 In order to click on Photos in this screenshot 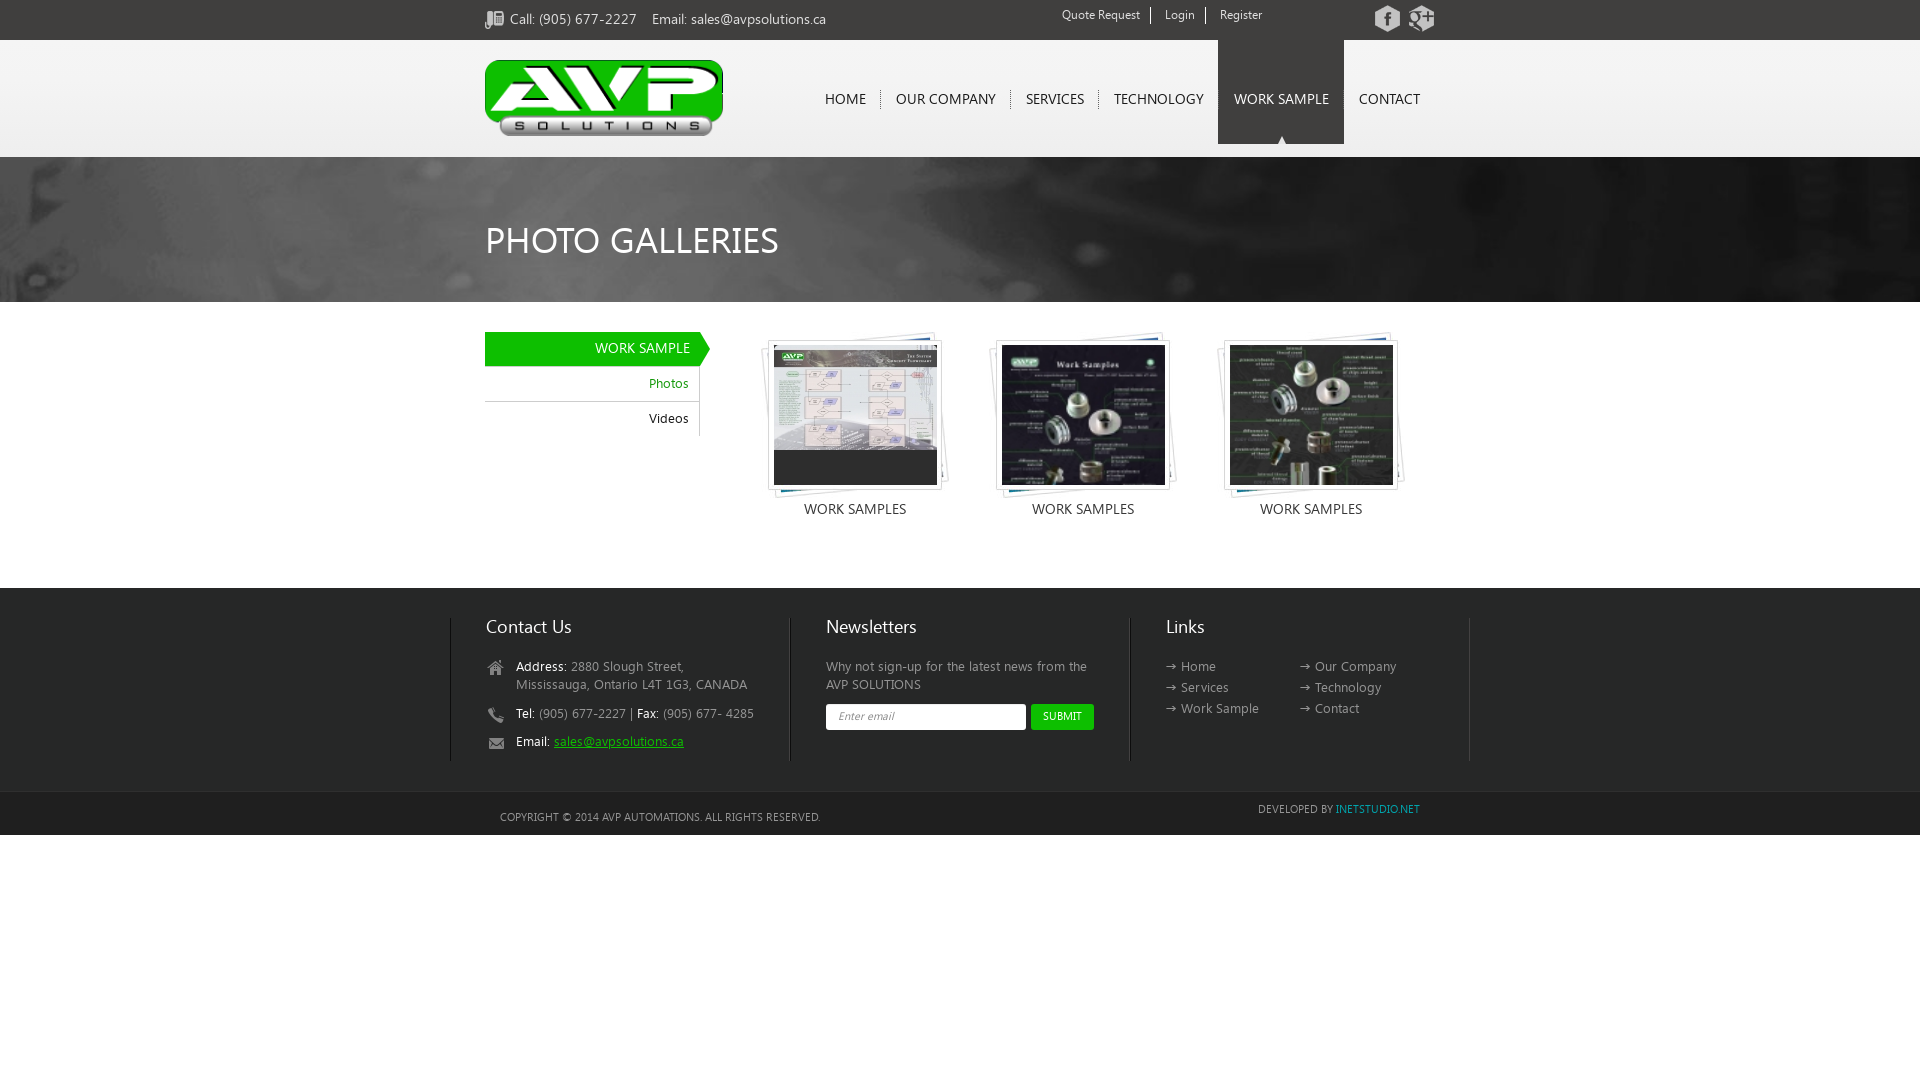, I will do `click(592, 384)`.